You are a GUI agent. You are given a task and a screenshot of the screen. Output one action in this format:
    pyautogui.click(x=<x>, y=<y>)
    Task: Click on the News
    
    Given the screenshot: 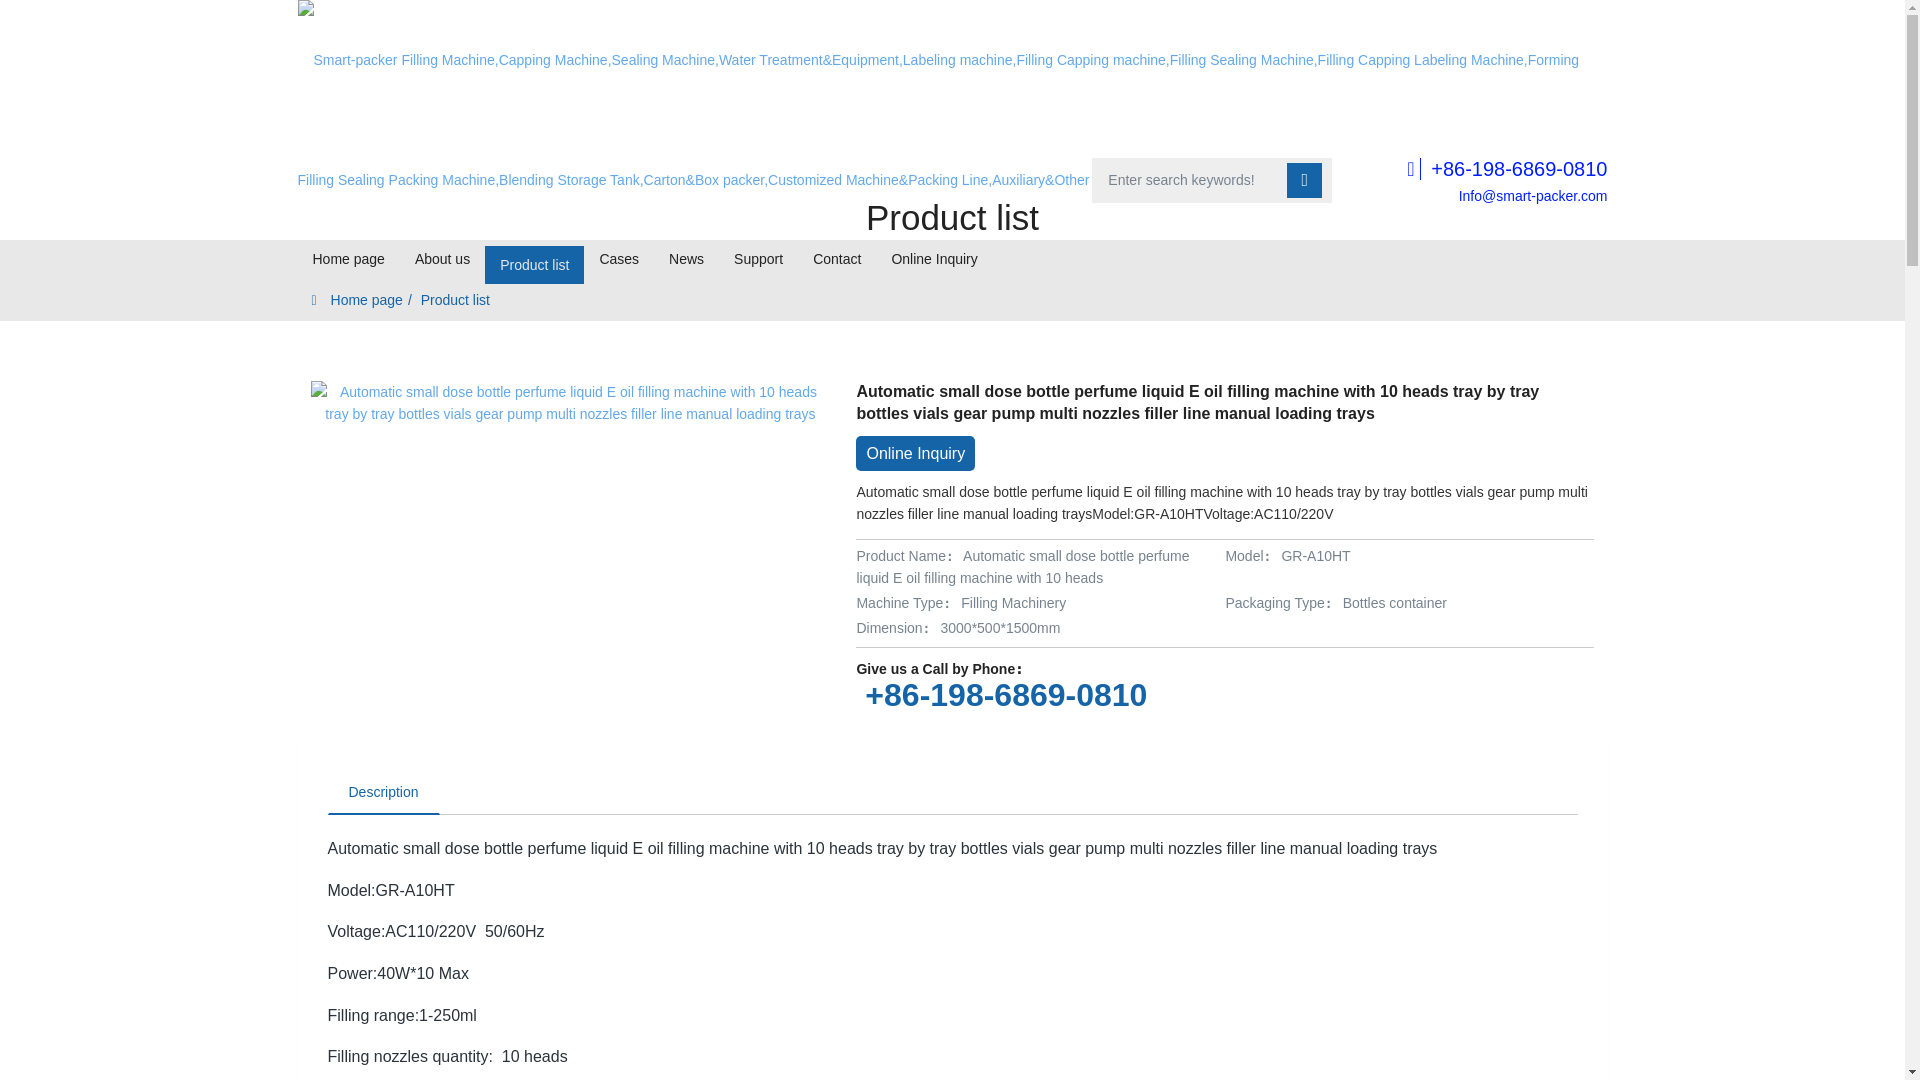 What is the action you would take?
    pyautogui.click(x=686, y=258)
    